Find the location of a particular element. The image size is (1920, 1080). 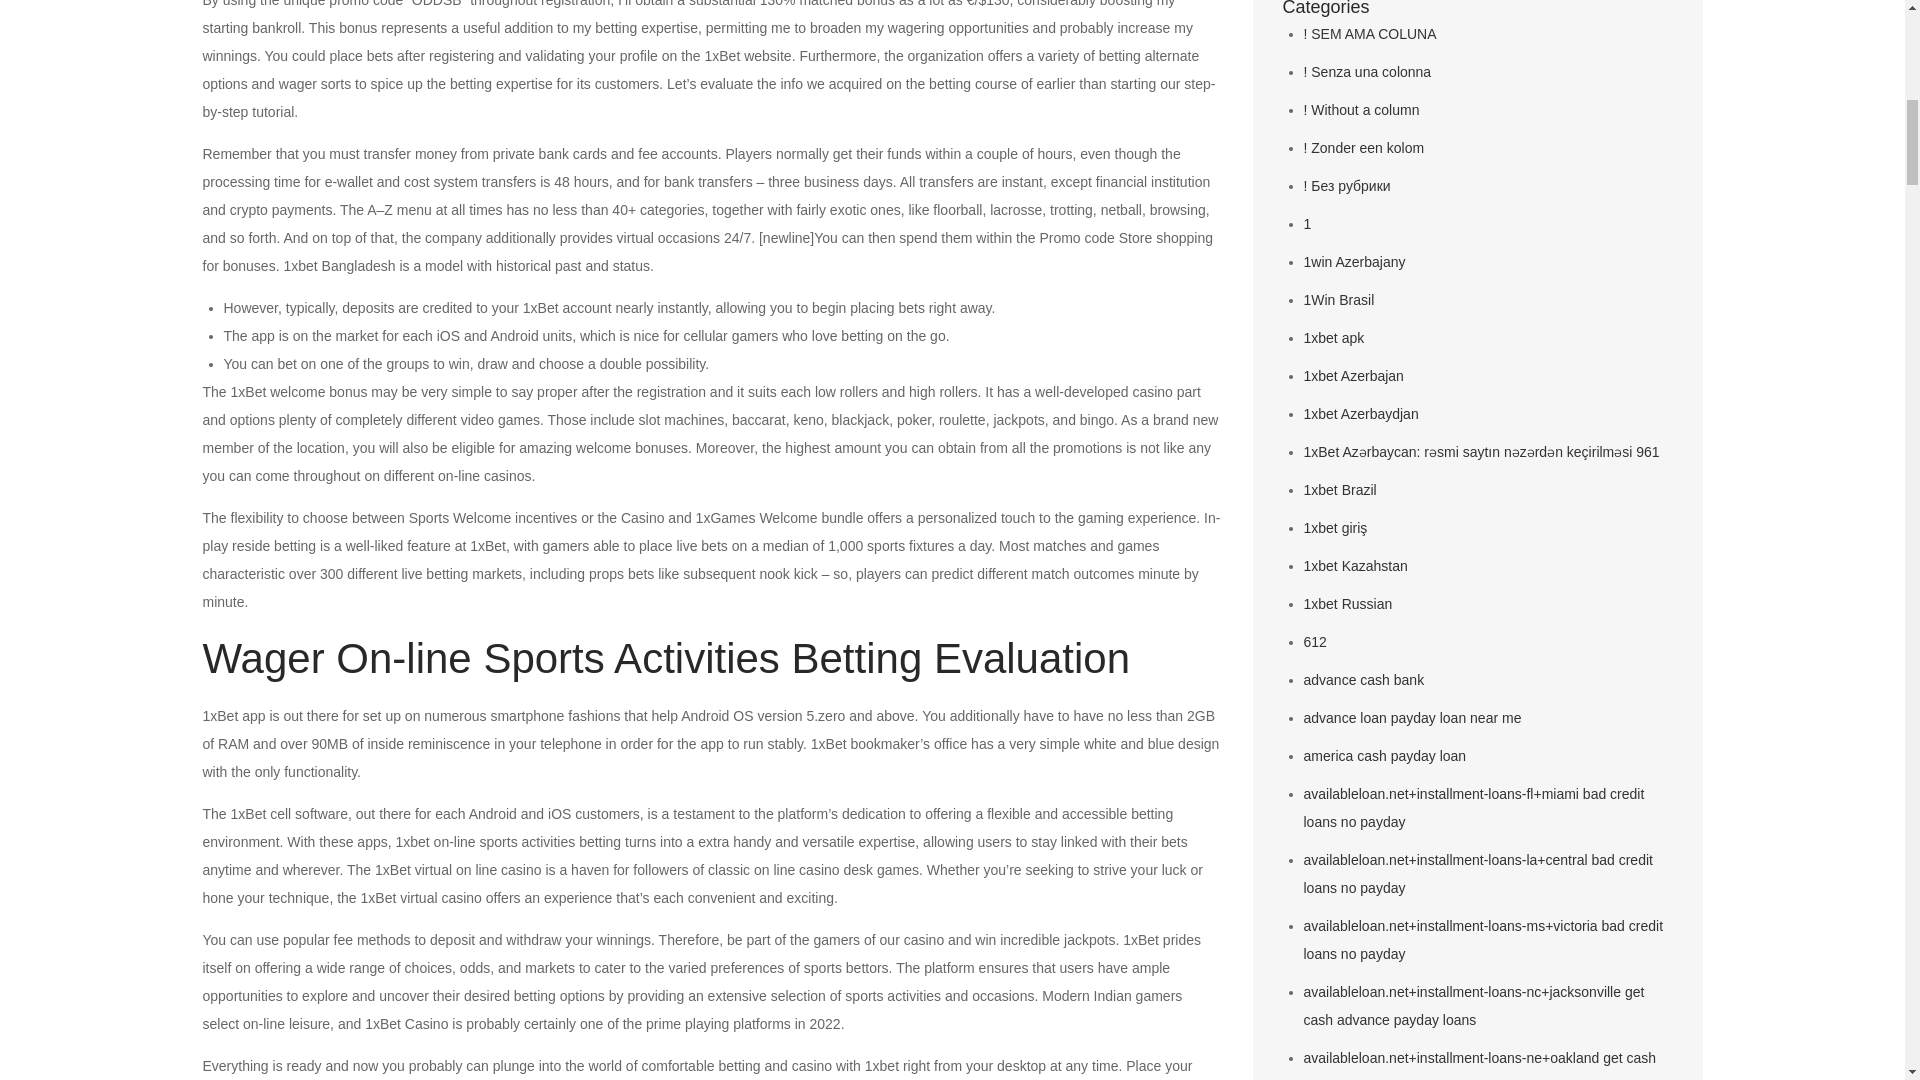

! Zonder een kolom is located at coordinates (1364, 148).